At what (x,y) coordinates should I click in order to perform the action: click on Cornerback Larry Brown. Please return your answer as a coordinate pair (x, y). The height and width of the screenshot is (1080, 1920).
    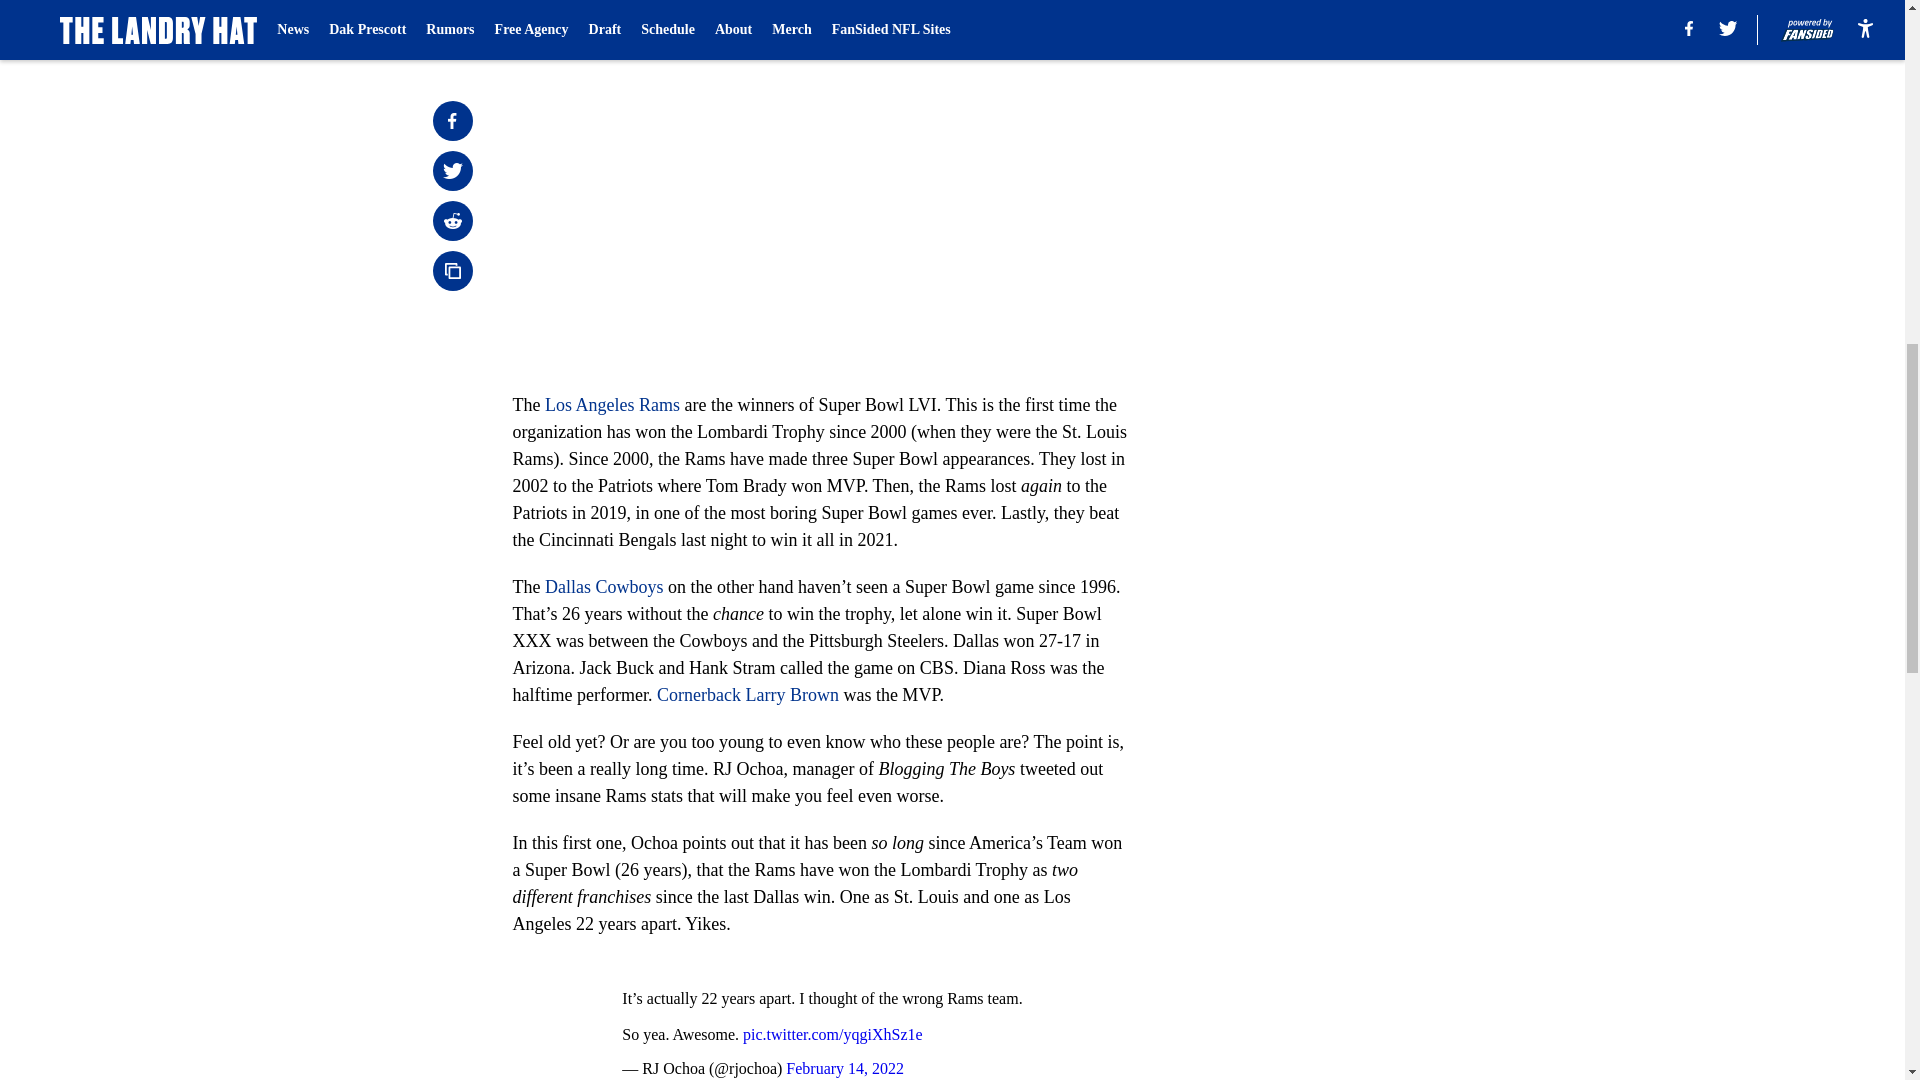
    Looking at the image, I should click on (748, 694).